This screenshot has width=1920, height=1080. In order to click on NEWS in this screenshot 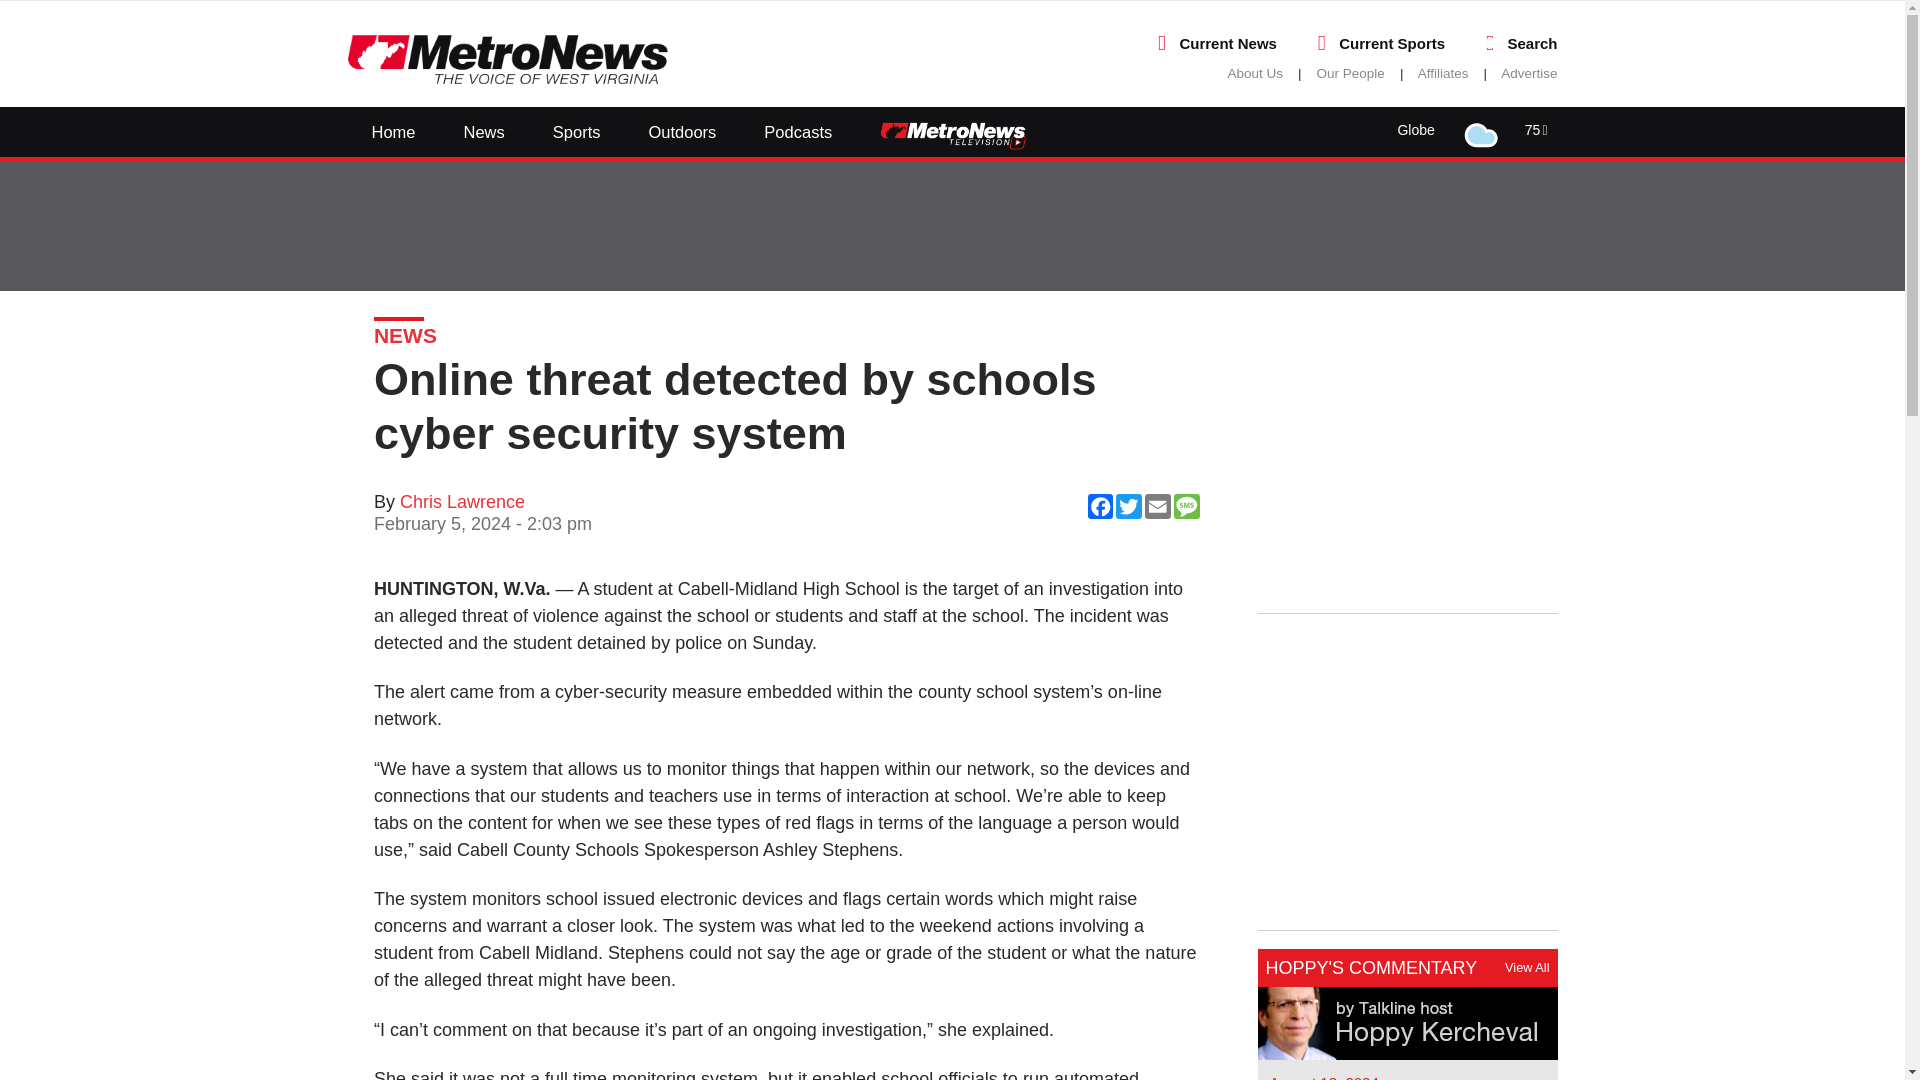, I will do `click(406, 335)`.